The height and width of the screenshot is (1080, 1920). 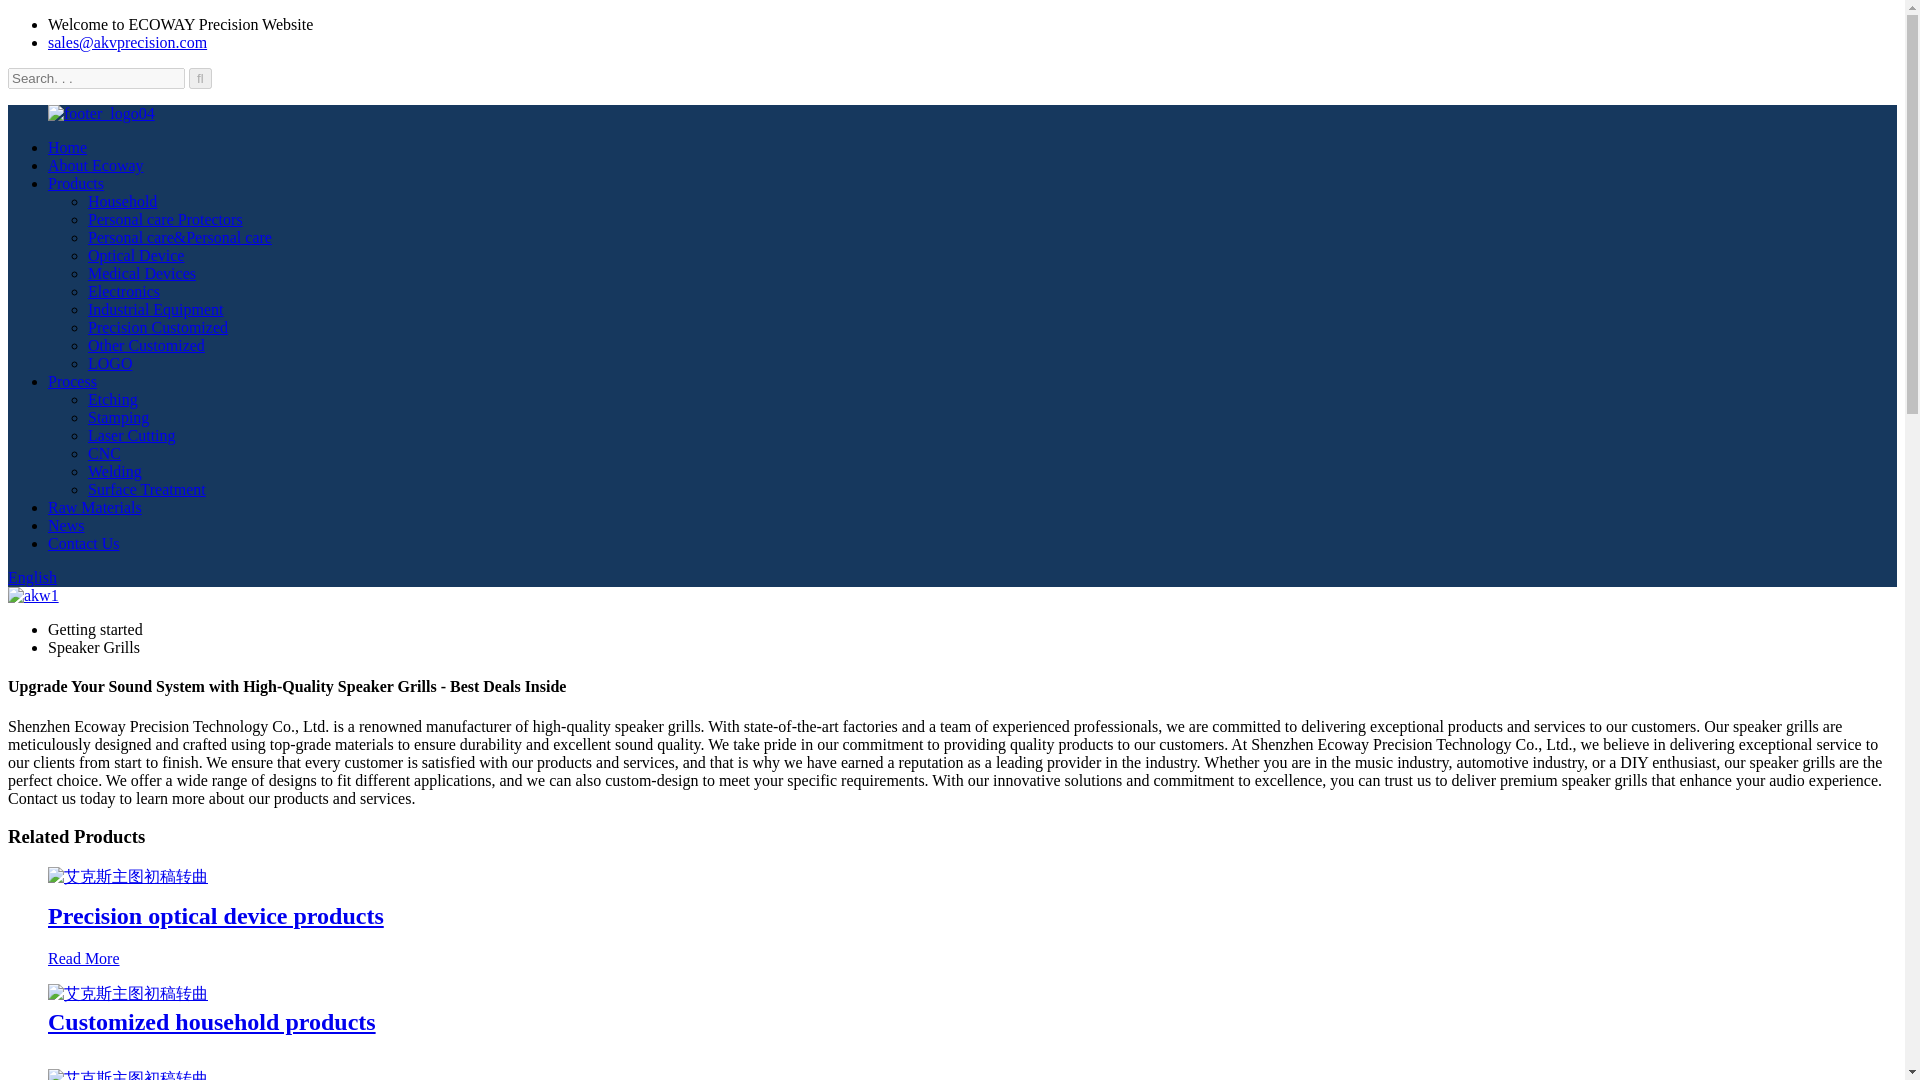 What do you see at coordinates (156, 309) in the screenshot?
I see `Industrial Equipment` at bounding box center [156, 309].